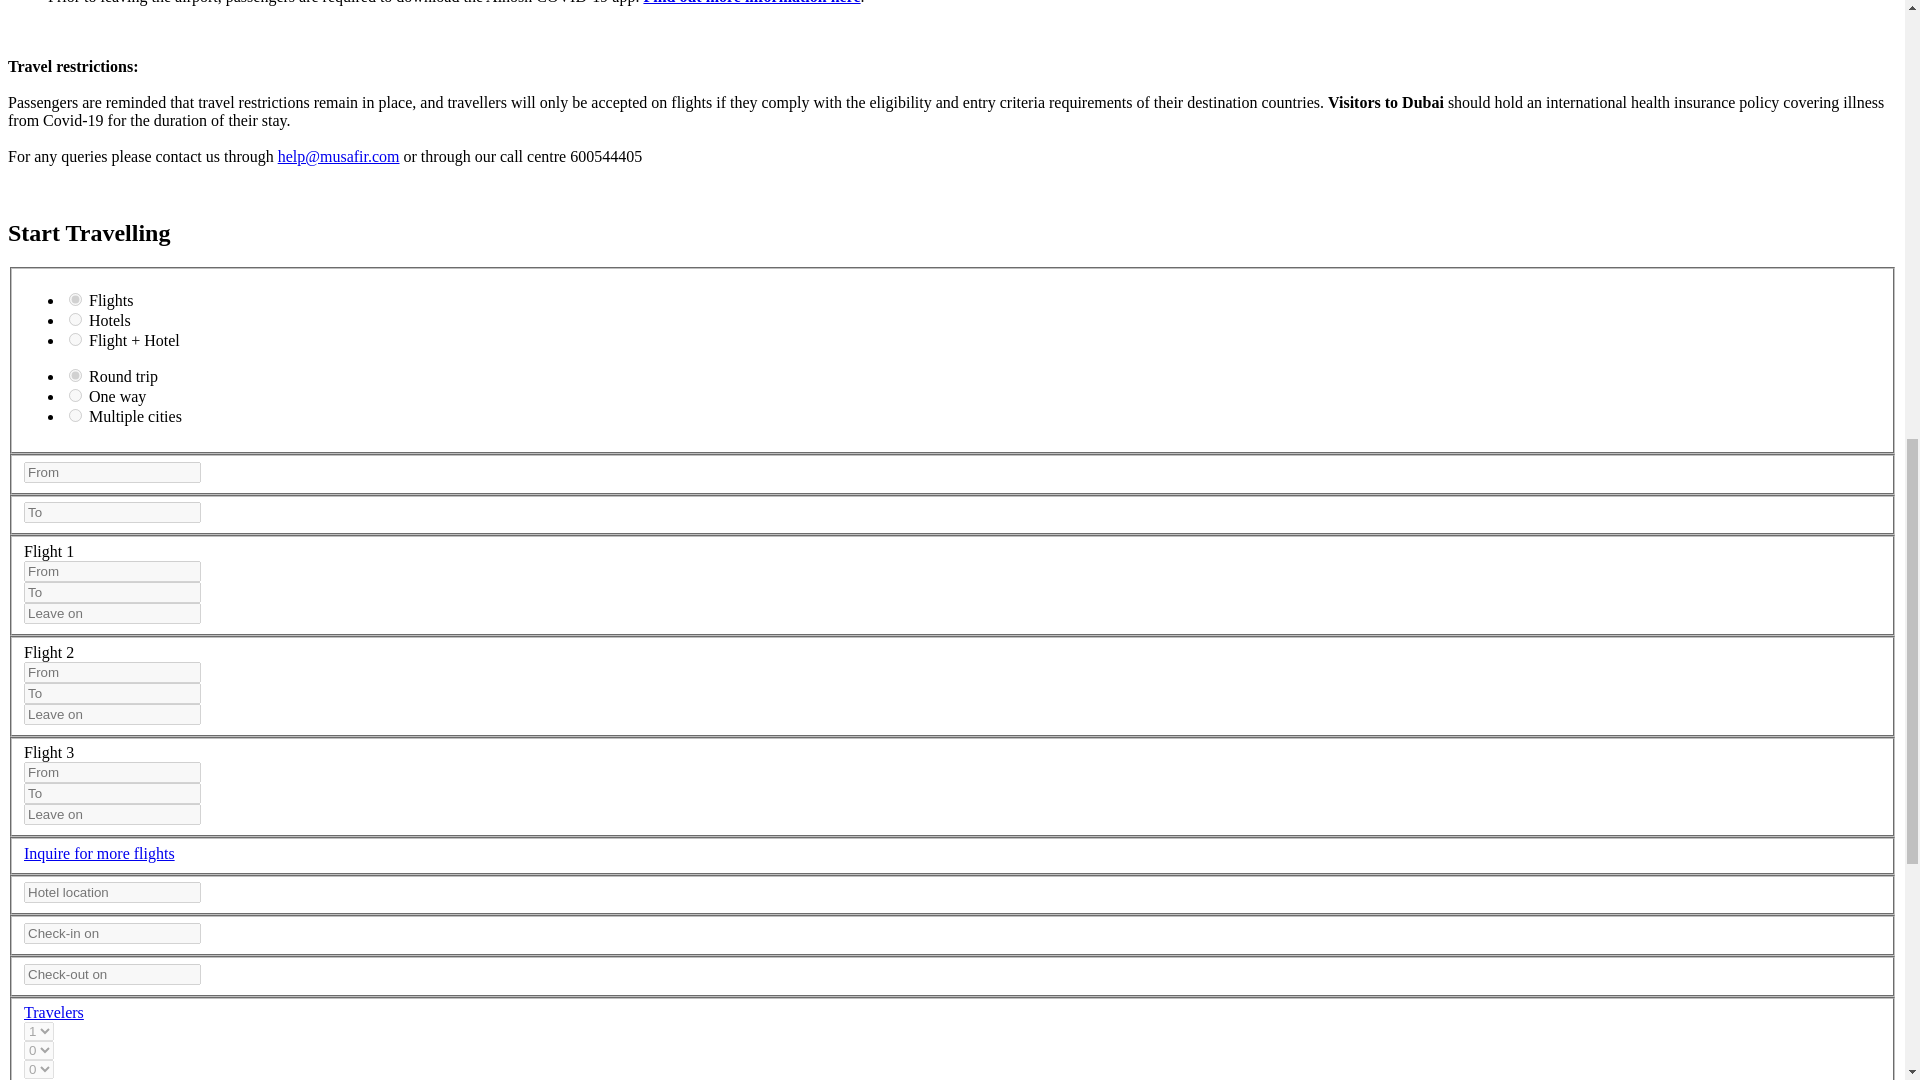 The width and height of the screenshot is (1920, 1080). Describe the element at coordinates (54, 1012) in the screenshot. I see `Travelers` at that location.